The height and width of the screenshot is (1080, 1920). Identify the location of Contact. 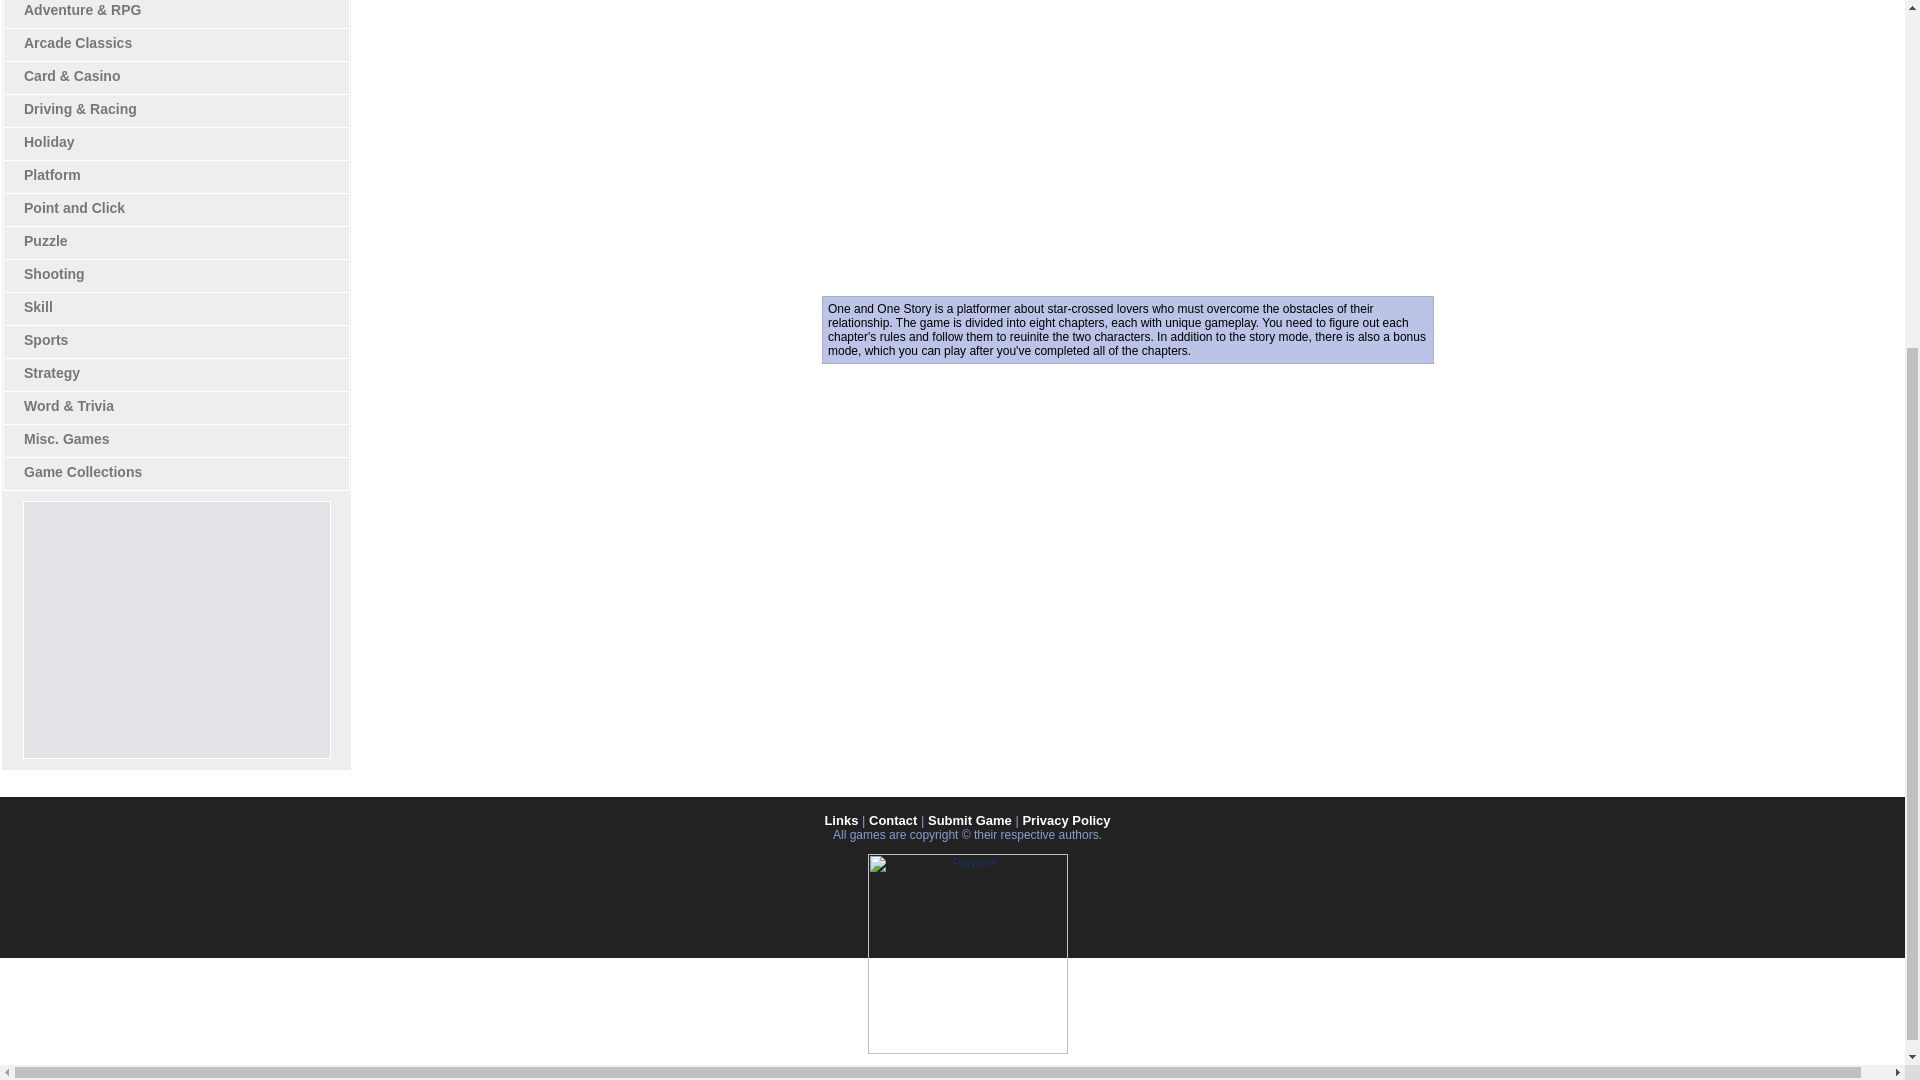
(893, 820).